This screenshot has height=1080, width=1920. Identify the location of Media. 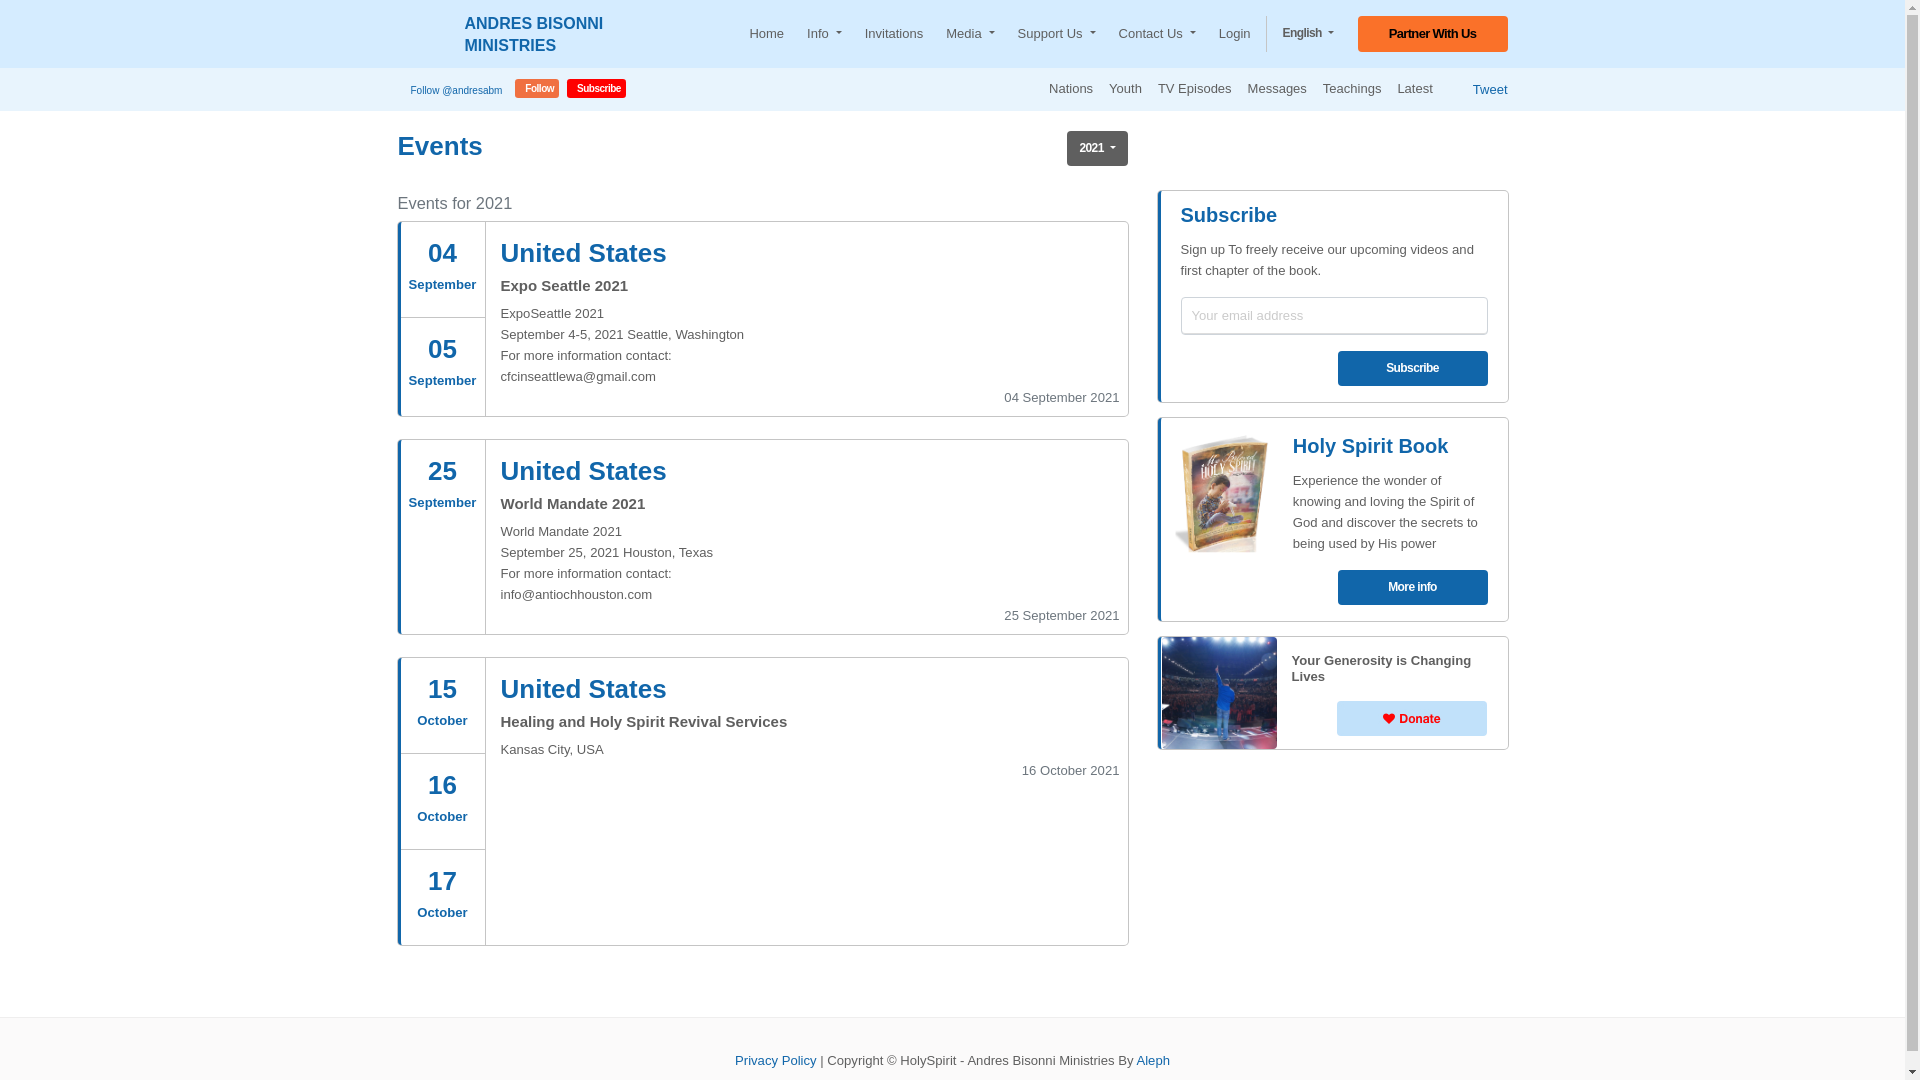
(970, 34).